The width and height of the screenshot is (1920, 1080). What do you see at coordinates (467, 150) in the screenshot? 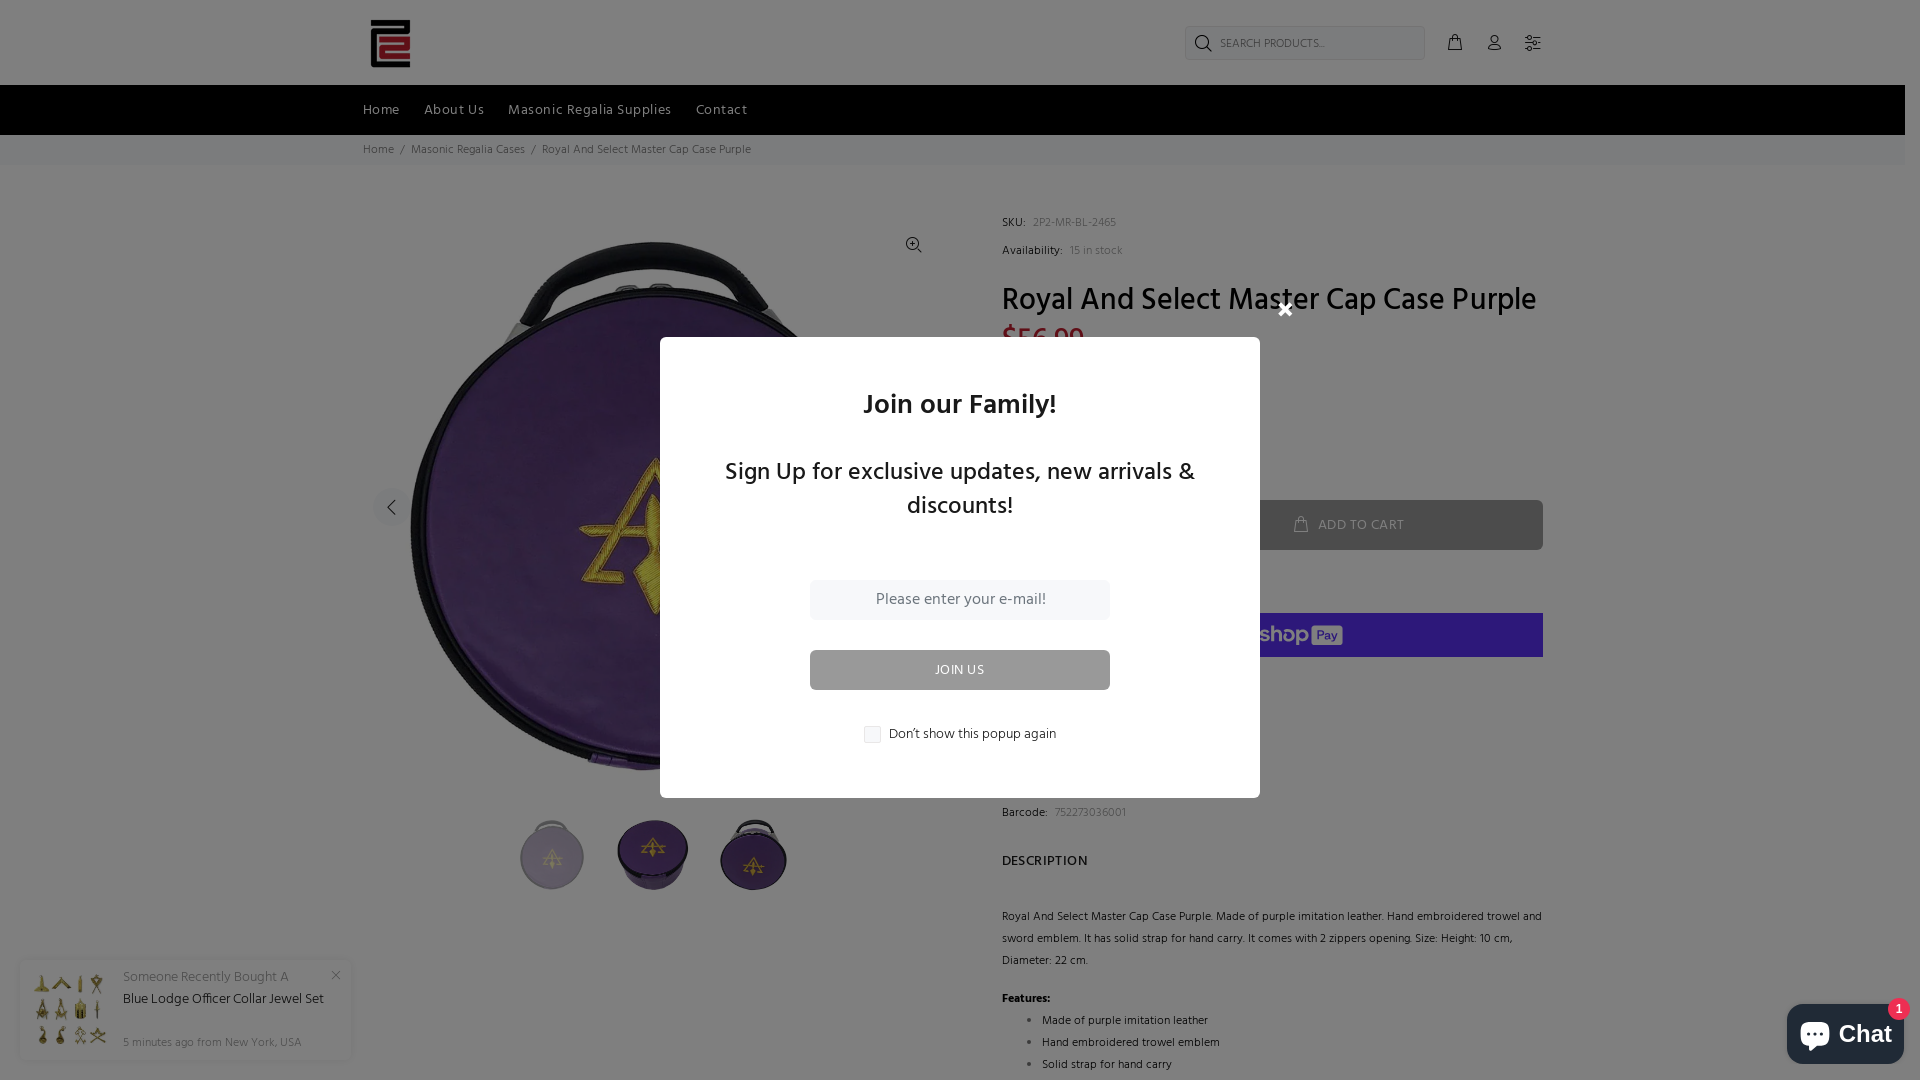
I see `Masonic Regalia Cases` at bounding box center [467, 150].